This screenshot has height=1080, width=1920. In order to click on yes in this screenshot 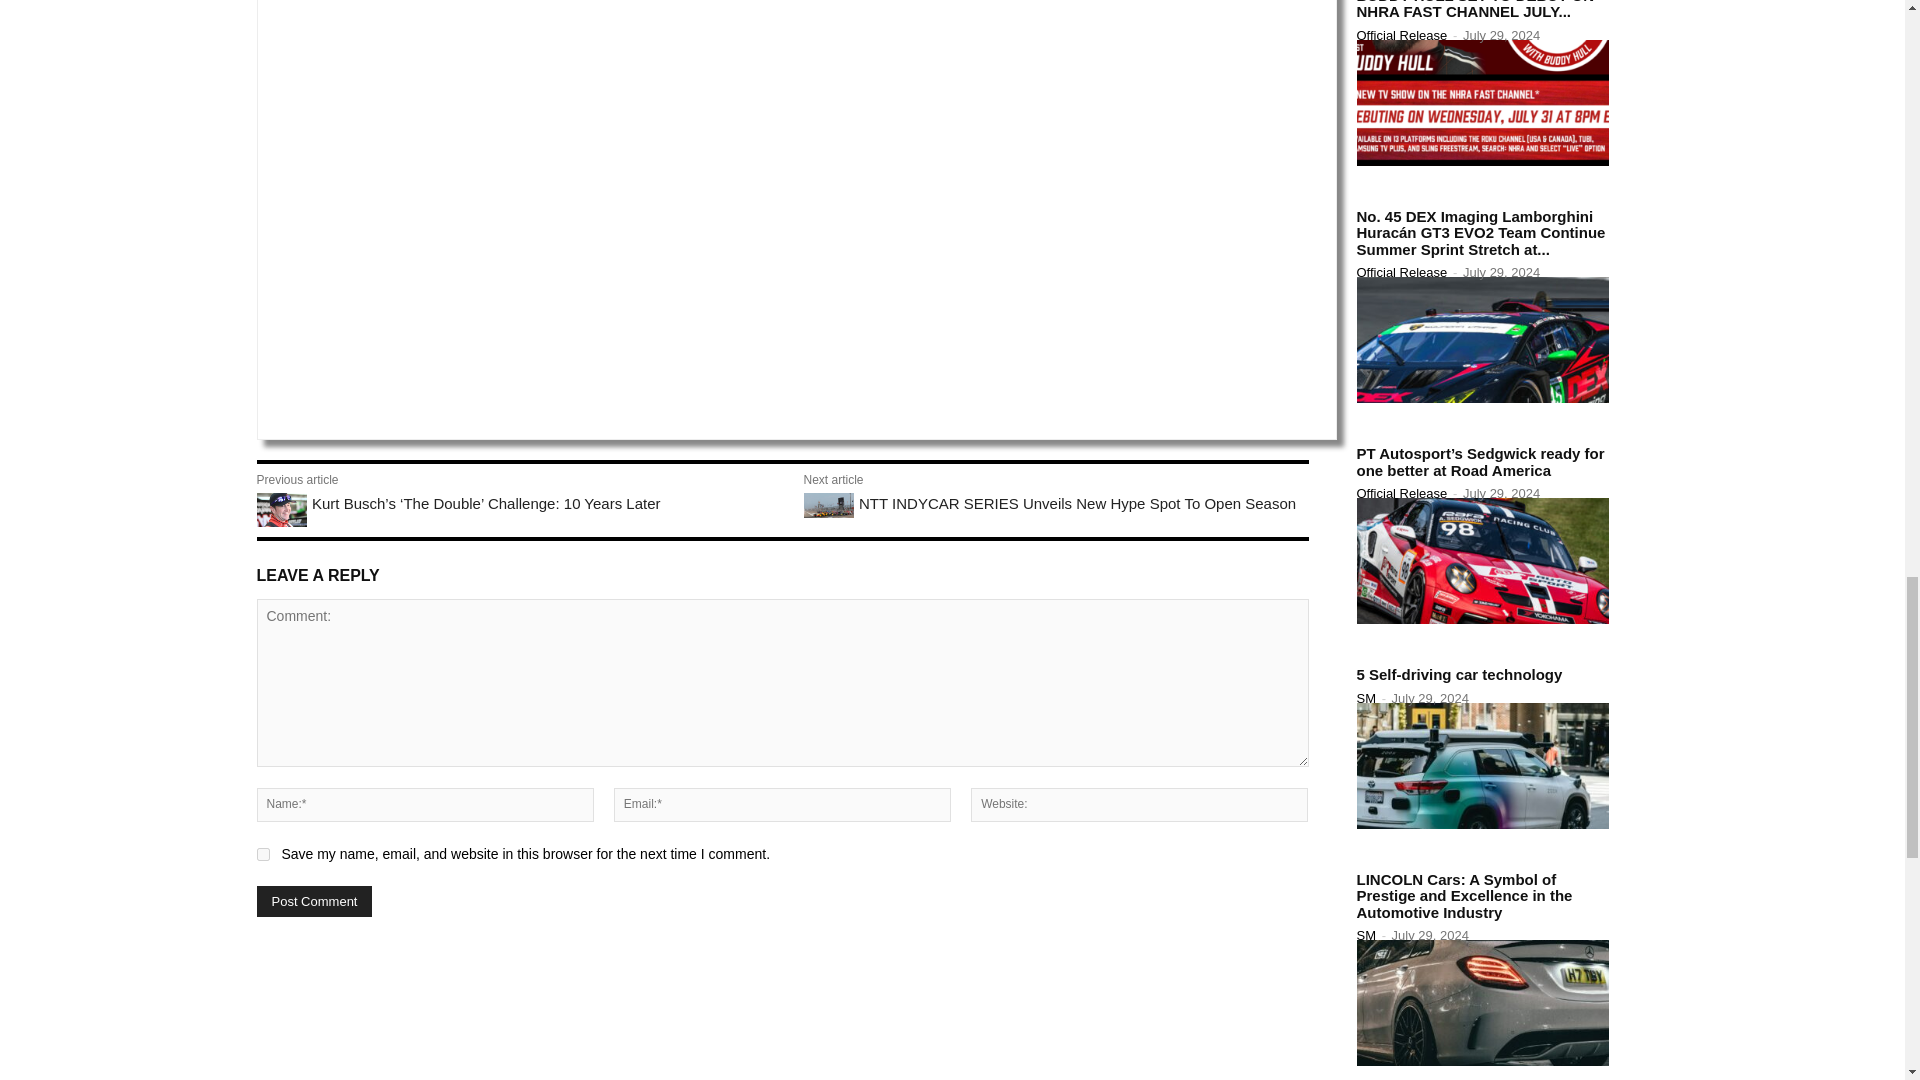, I will do `click(262, 854)`.